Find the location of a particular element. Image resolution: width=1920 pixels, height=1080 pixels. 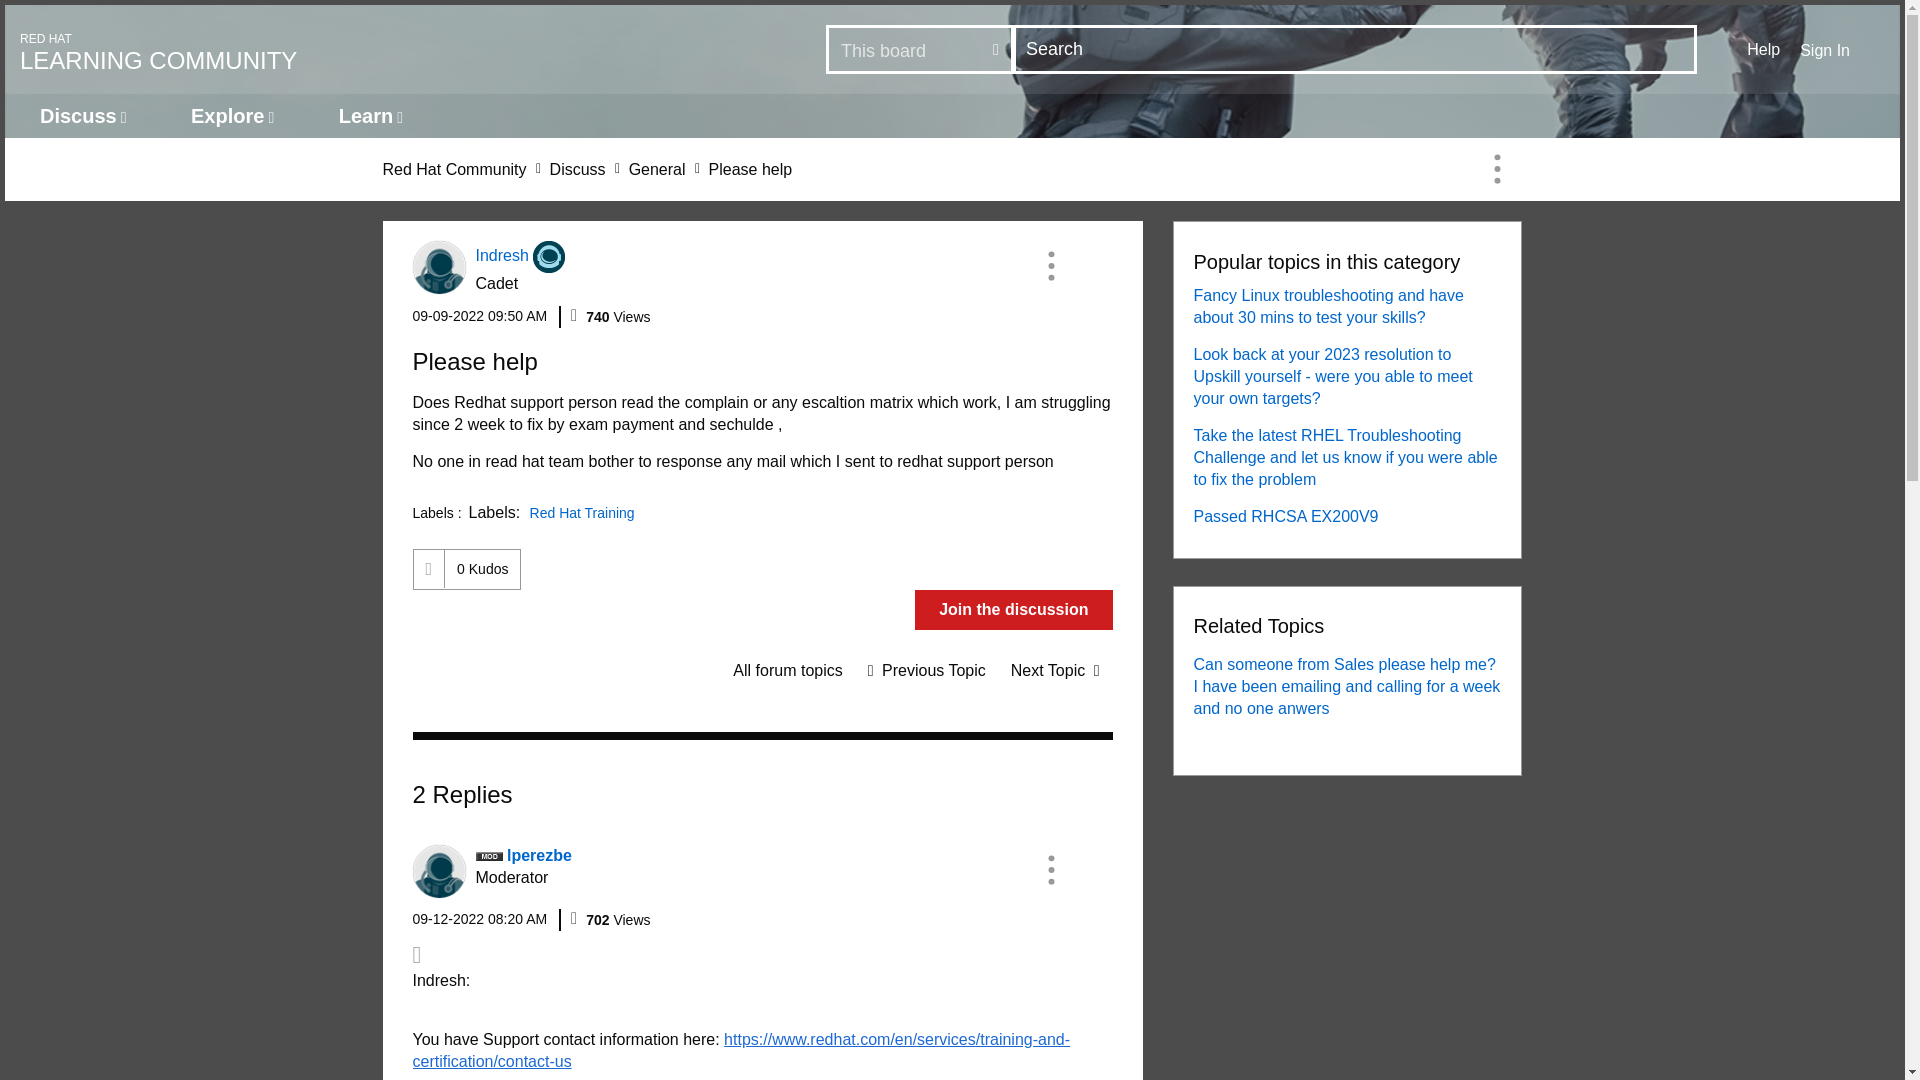

The total number of kudos this post has received. is located at coordinates (548, 256).